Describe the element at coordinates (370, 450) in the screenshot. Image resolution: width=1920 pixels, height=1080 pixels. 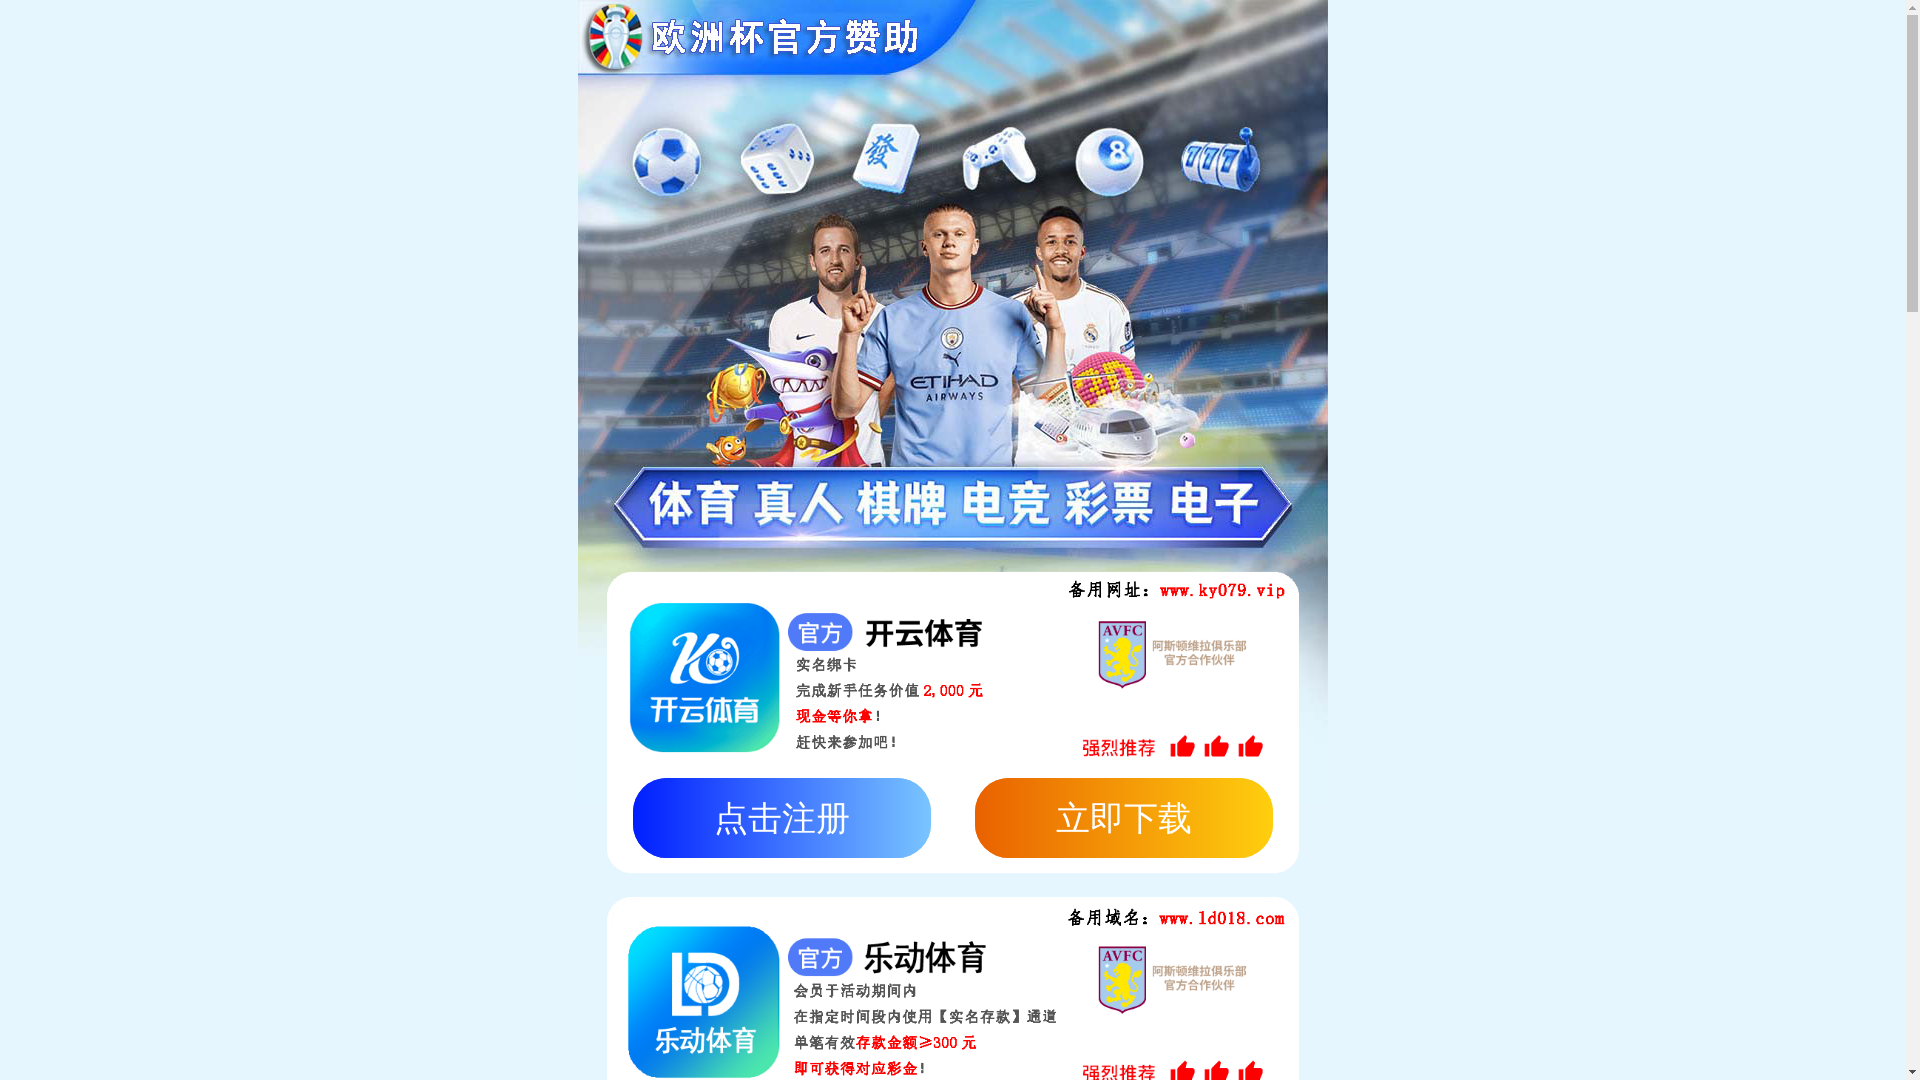
I see `Solar energy transmission technology` at that location.